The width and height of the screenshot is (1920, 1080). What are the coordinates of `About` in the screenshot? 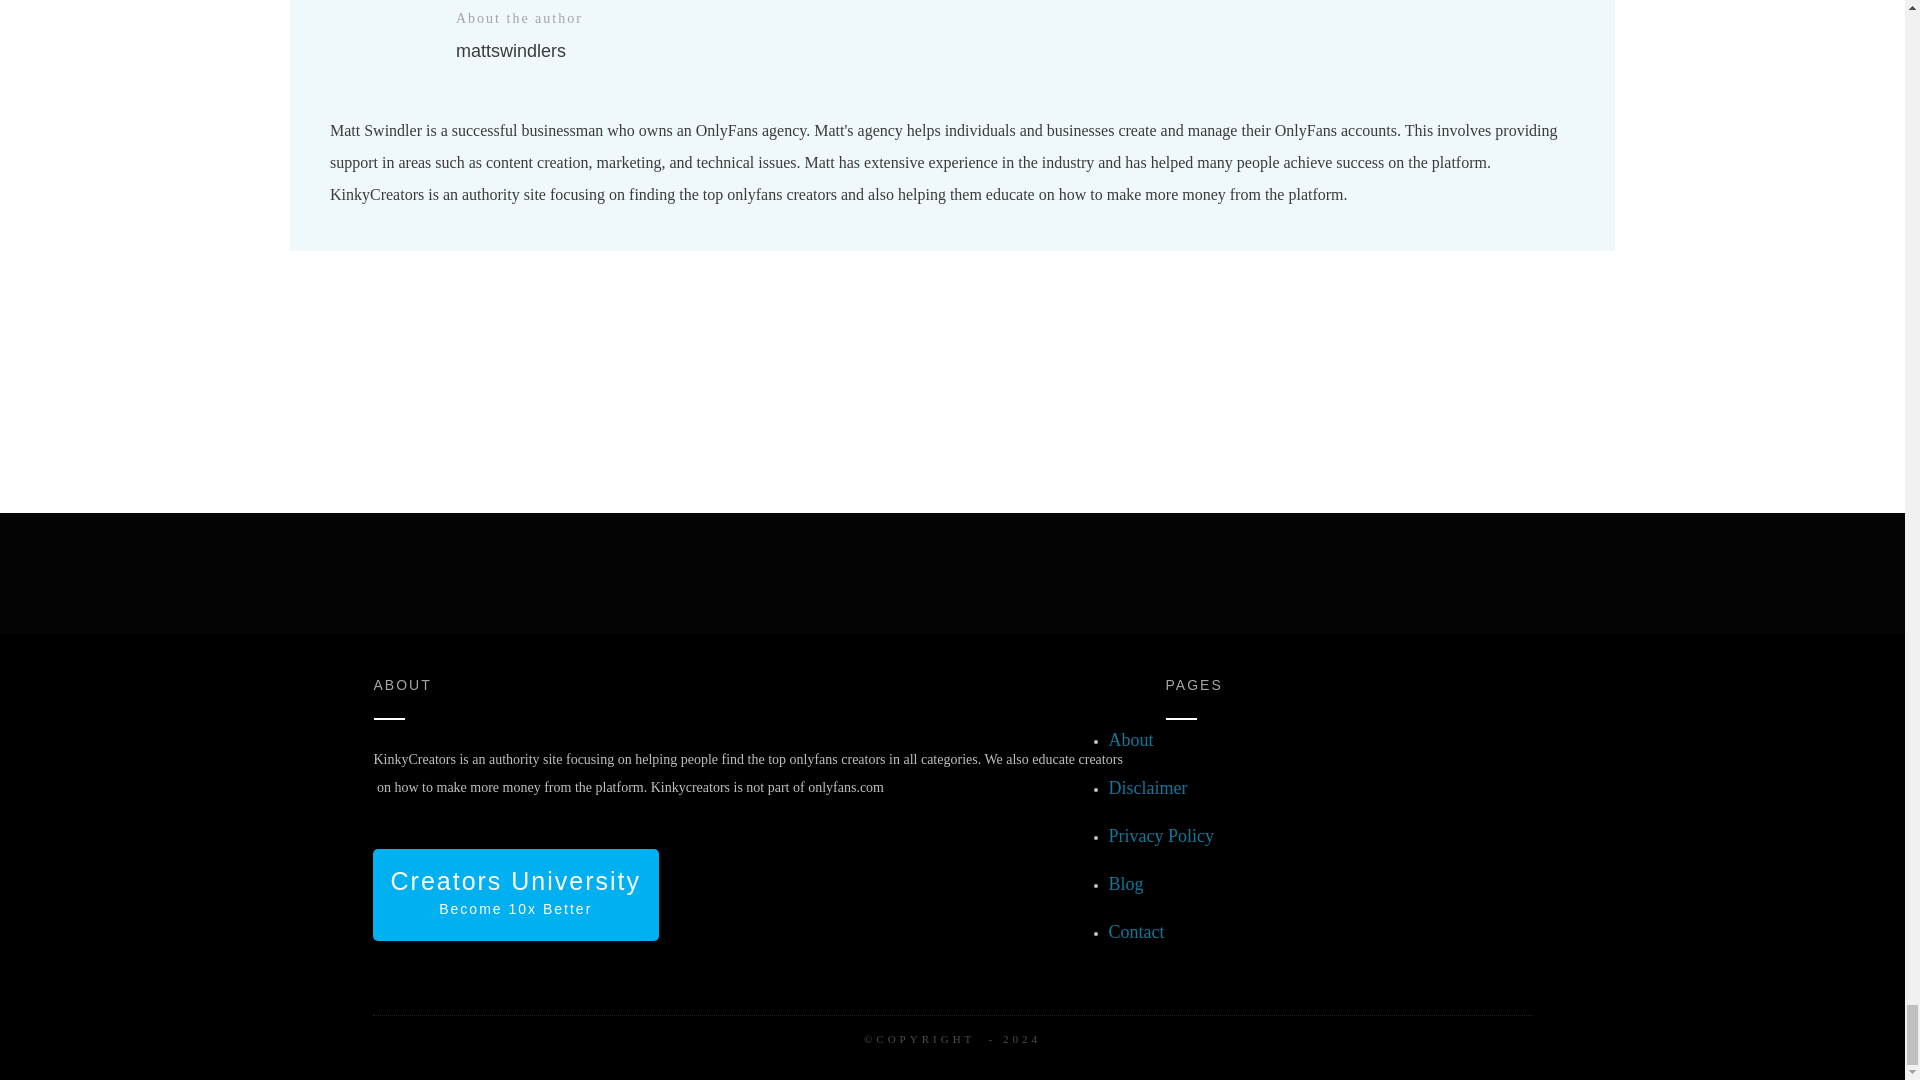 It's located at (1131, 742).